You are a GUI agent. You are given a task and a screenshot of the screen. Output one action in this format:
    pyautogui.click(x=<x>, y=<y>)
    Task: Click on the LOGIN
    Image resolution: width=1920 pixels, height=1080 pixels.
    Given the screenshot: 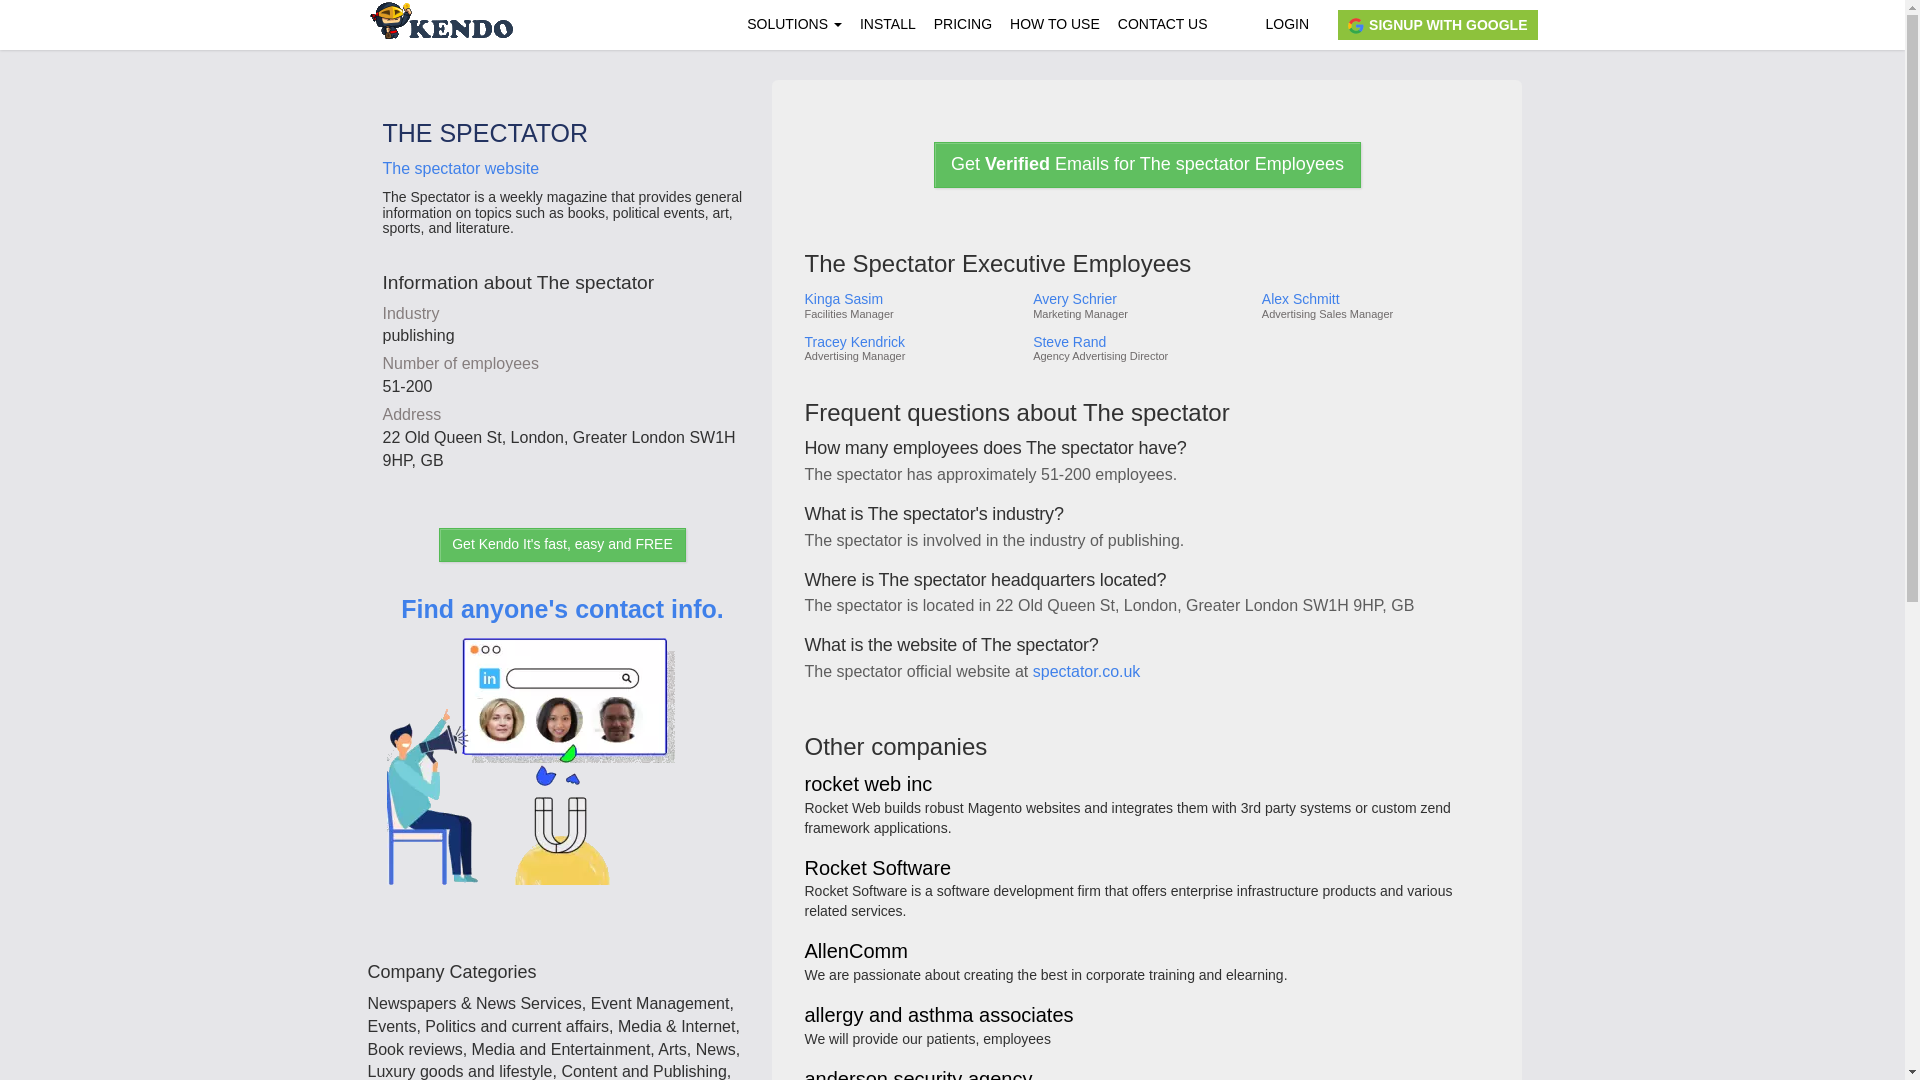 What is the action you would take?
    pyautogui.click(x=1286, y=24)
    